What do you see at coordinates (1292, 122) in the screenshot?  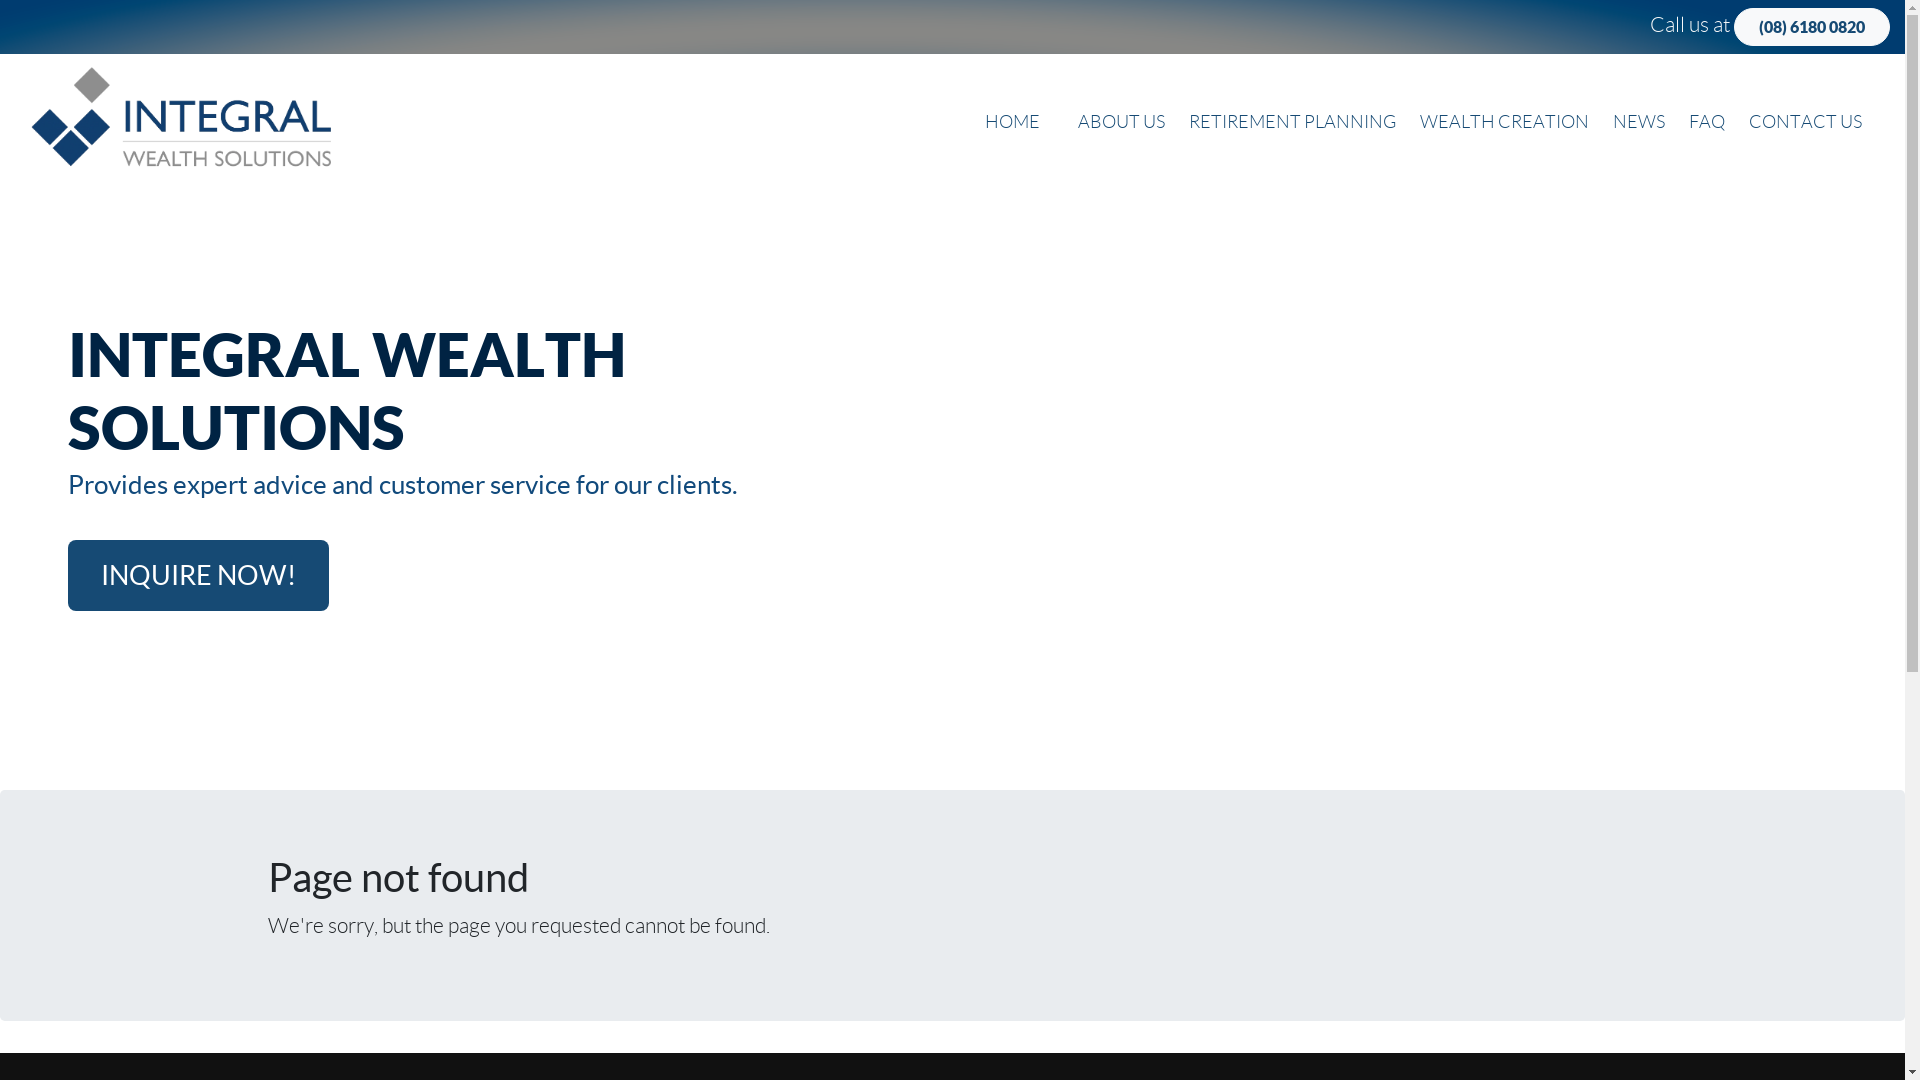 I see `RETIREMENT PLANNING` at bounding box center [1292, 122].